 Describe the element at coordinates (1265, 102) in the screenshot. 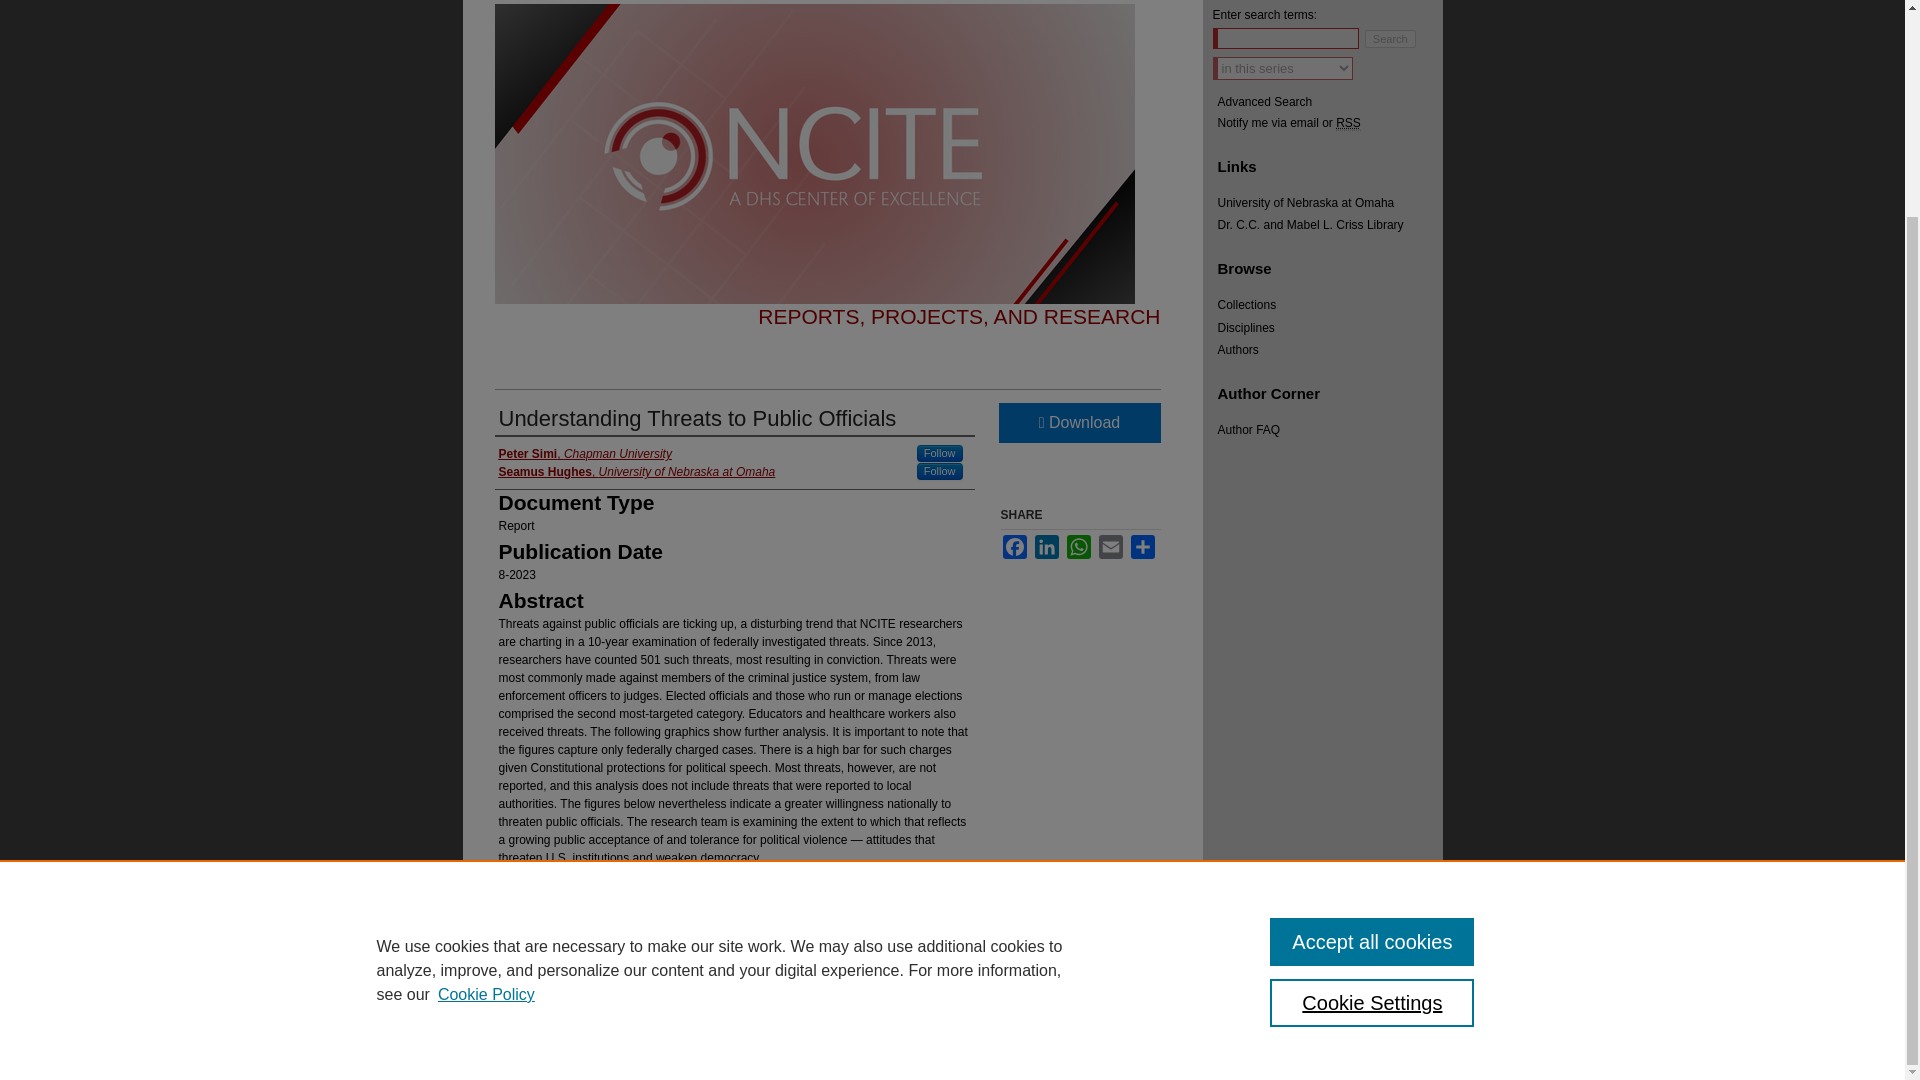

I see `Advanced Search` at that location.